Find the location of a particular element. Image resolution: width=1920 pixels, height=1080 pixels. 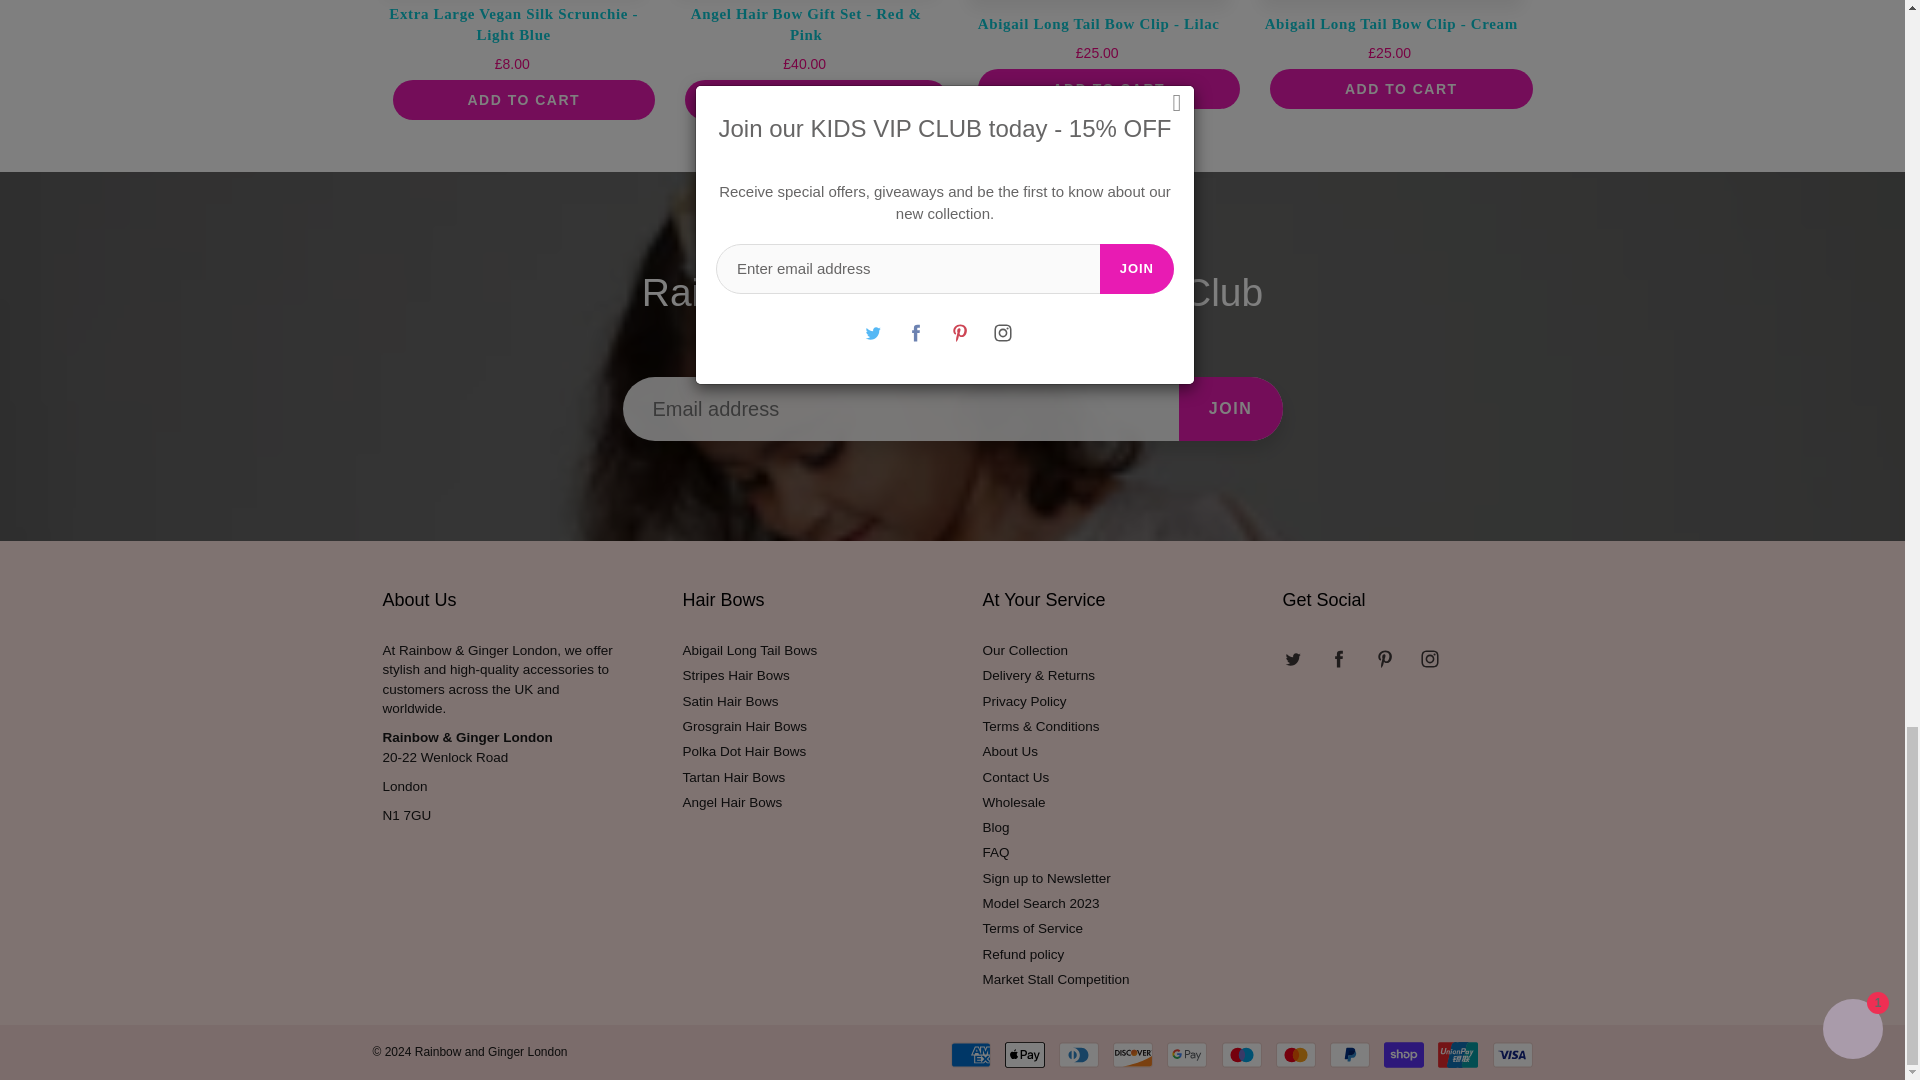

Google Pay is located at coordinates (1187, 1055).